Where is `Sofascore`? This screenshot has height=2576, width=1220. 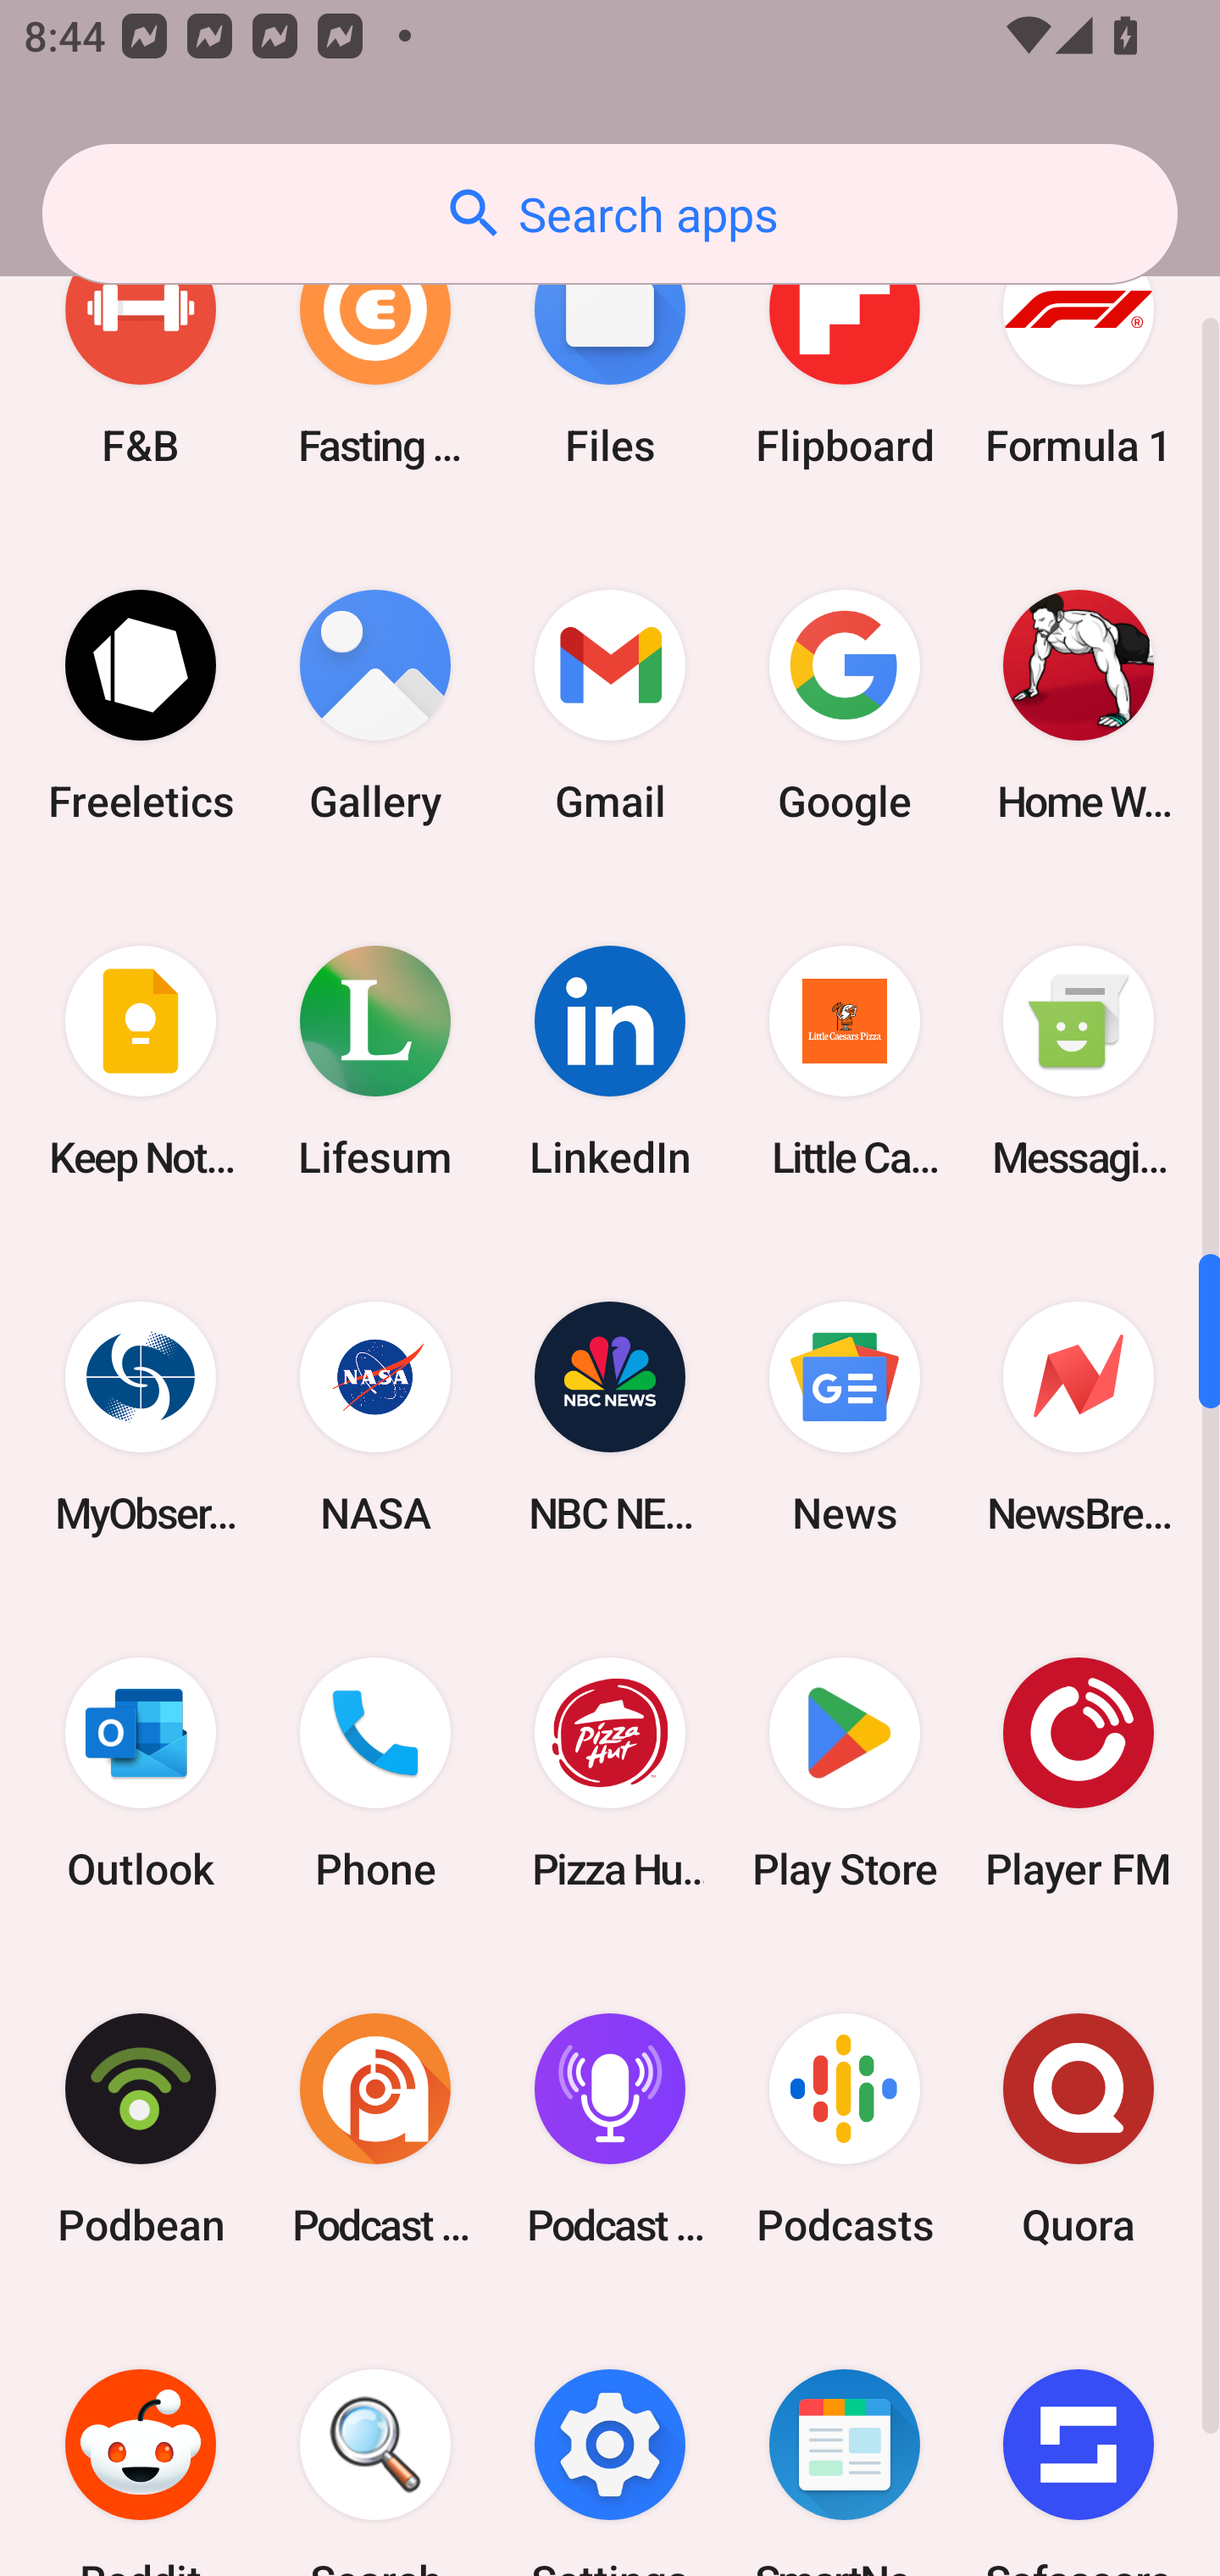
Sofascore is located at coordinates (1079, 2442).